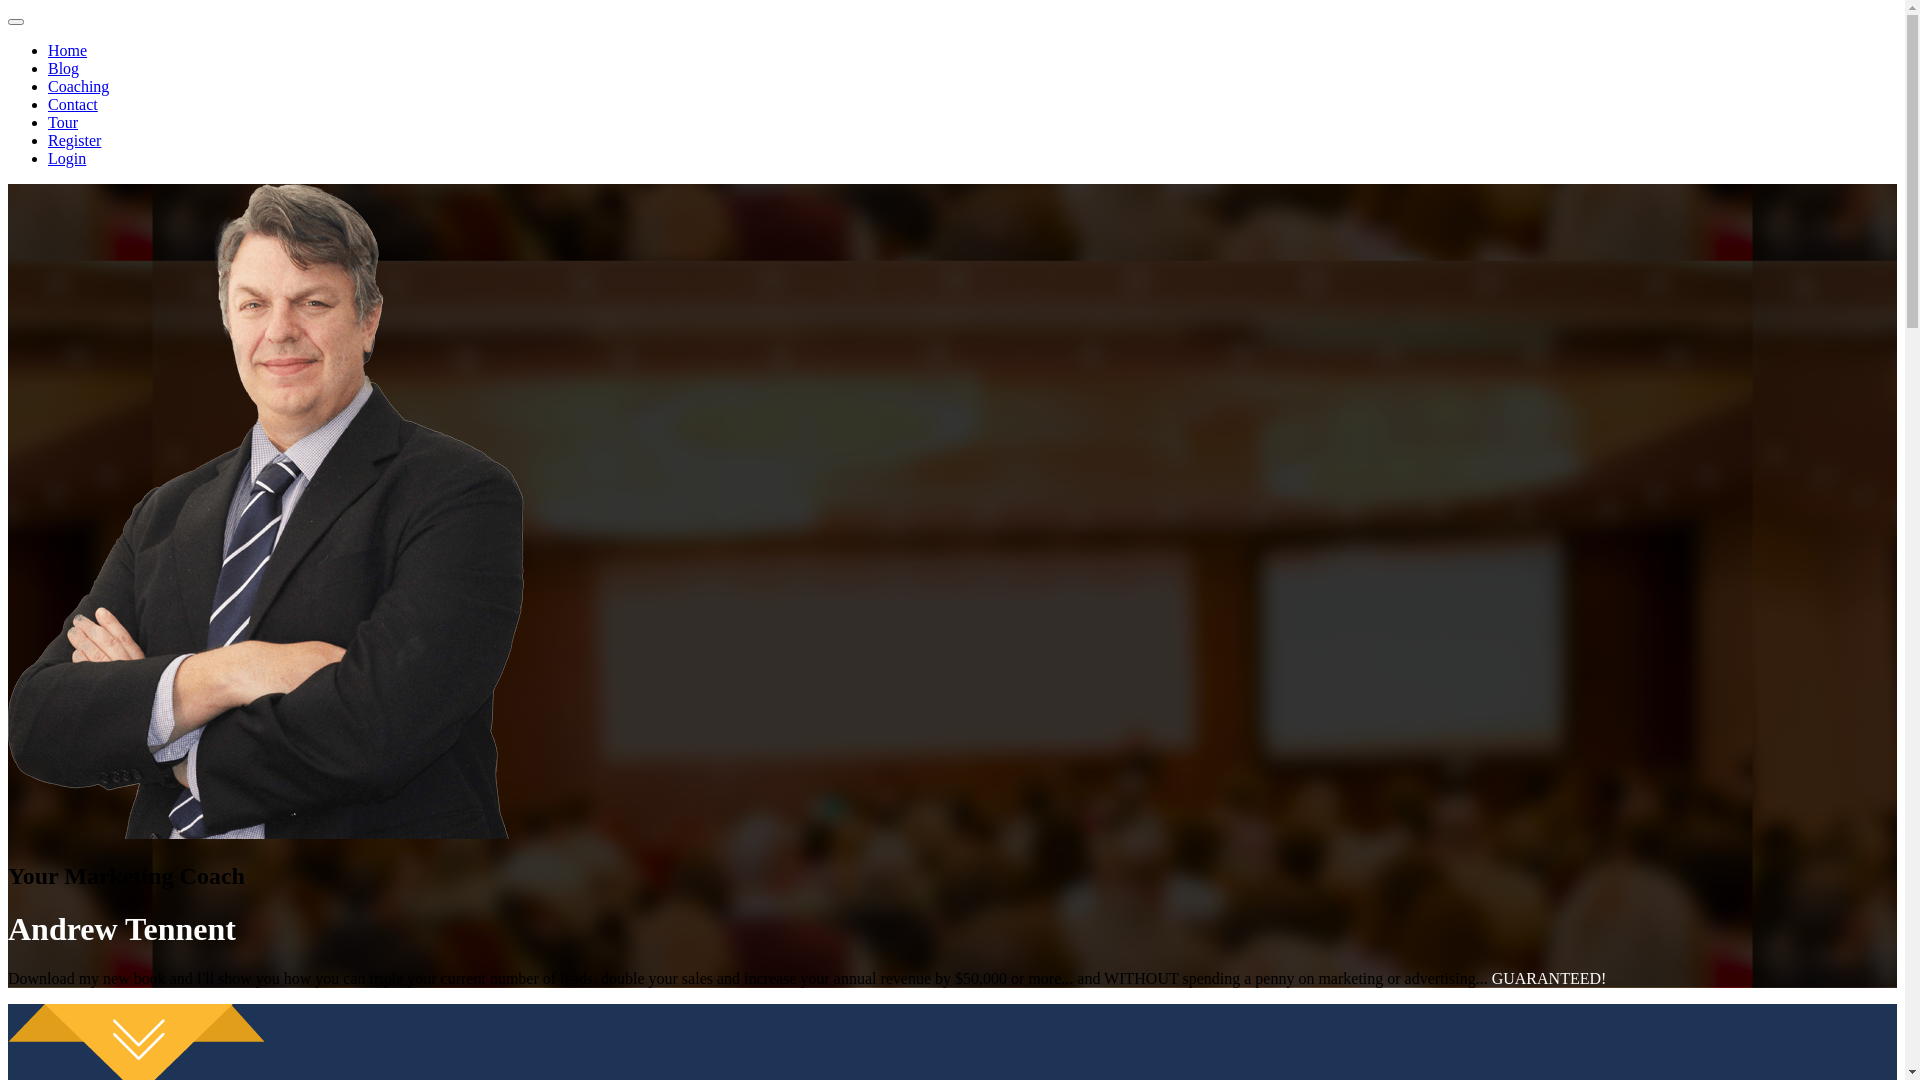 Image resolution: width=1920 pixels, height=1080 pixels. I want to click on Login, so click(67, 158).